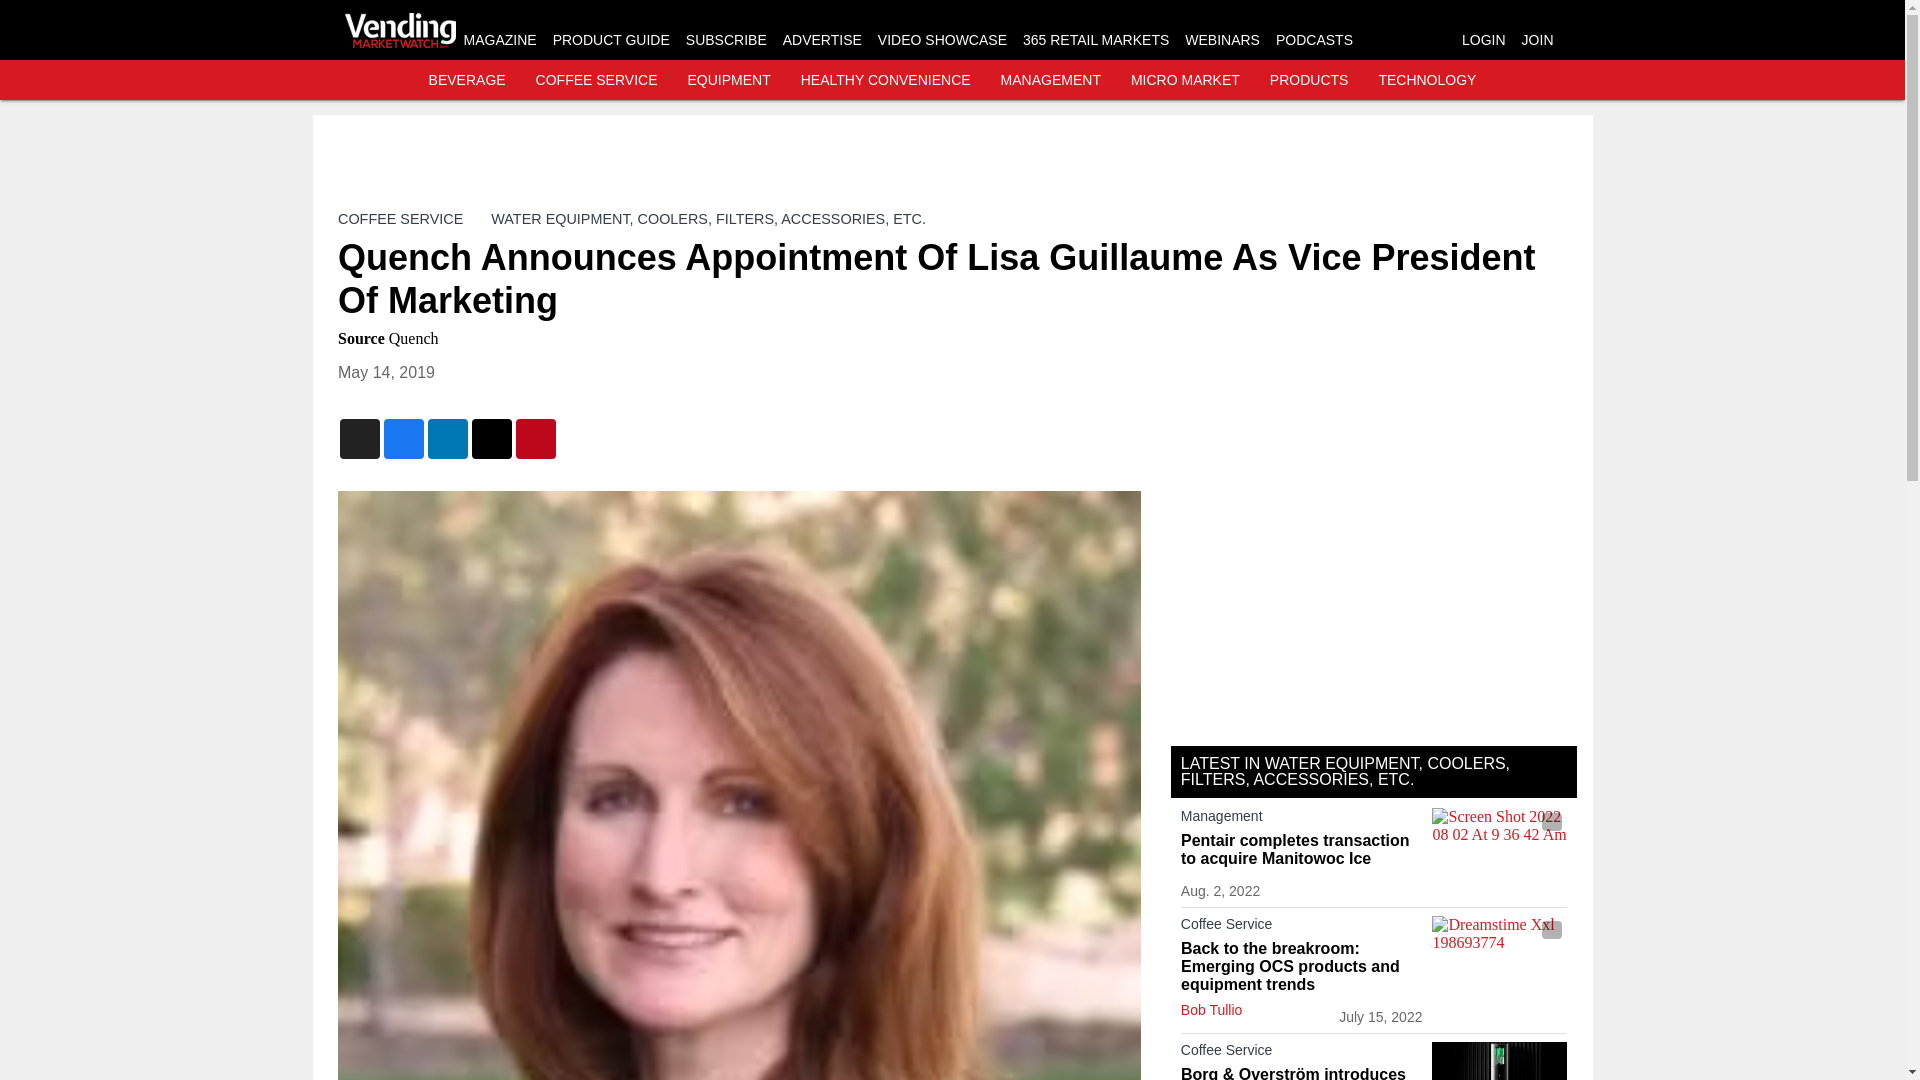 The image size is (1920, 1080). What do you see at coordinates (1222, 40) in the screenshot?
I see `WEBINARS` at bounding box center [1222, 40].